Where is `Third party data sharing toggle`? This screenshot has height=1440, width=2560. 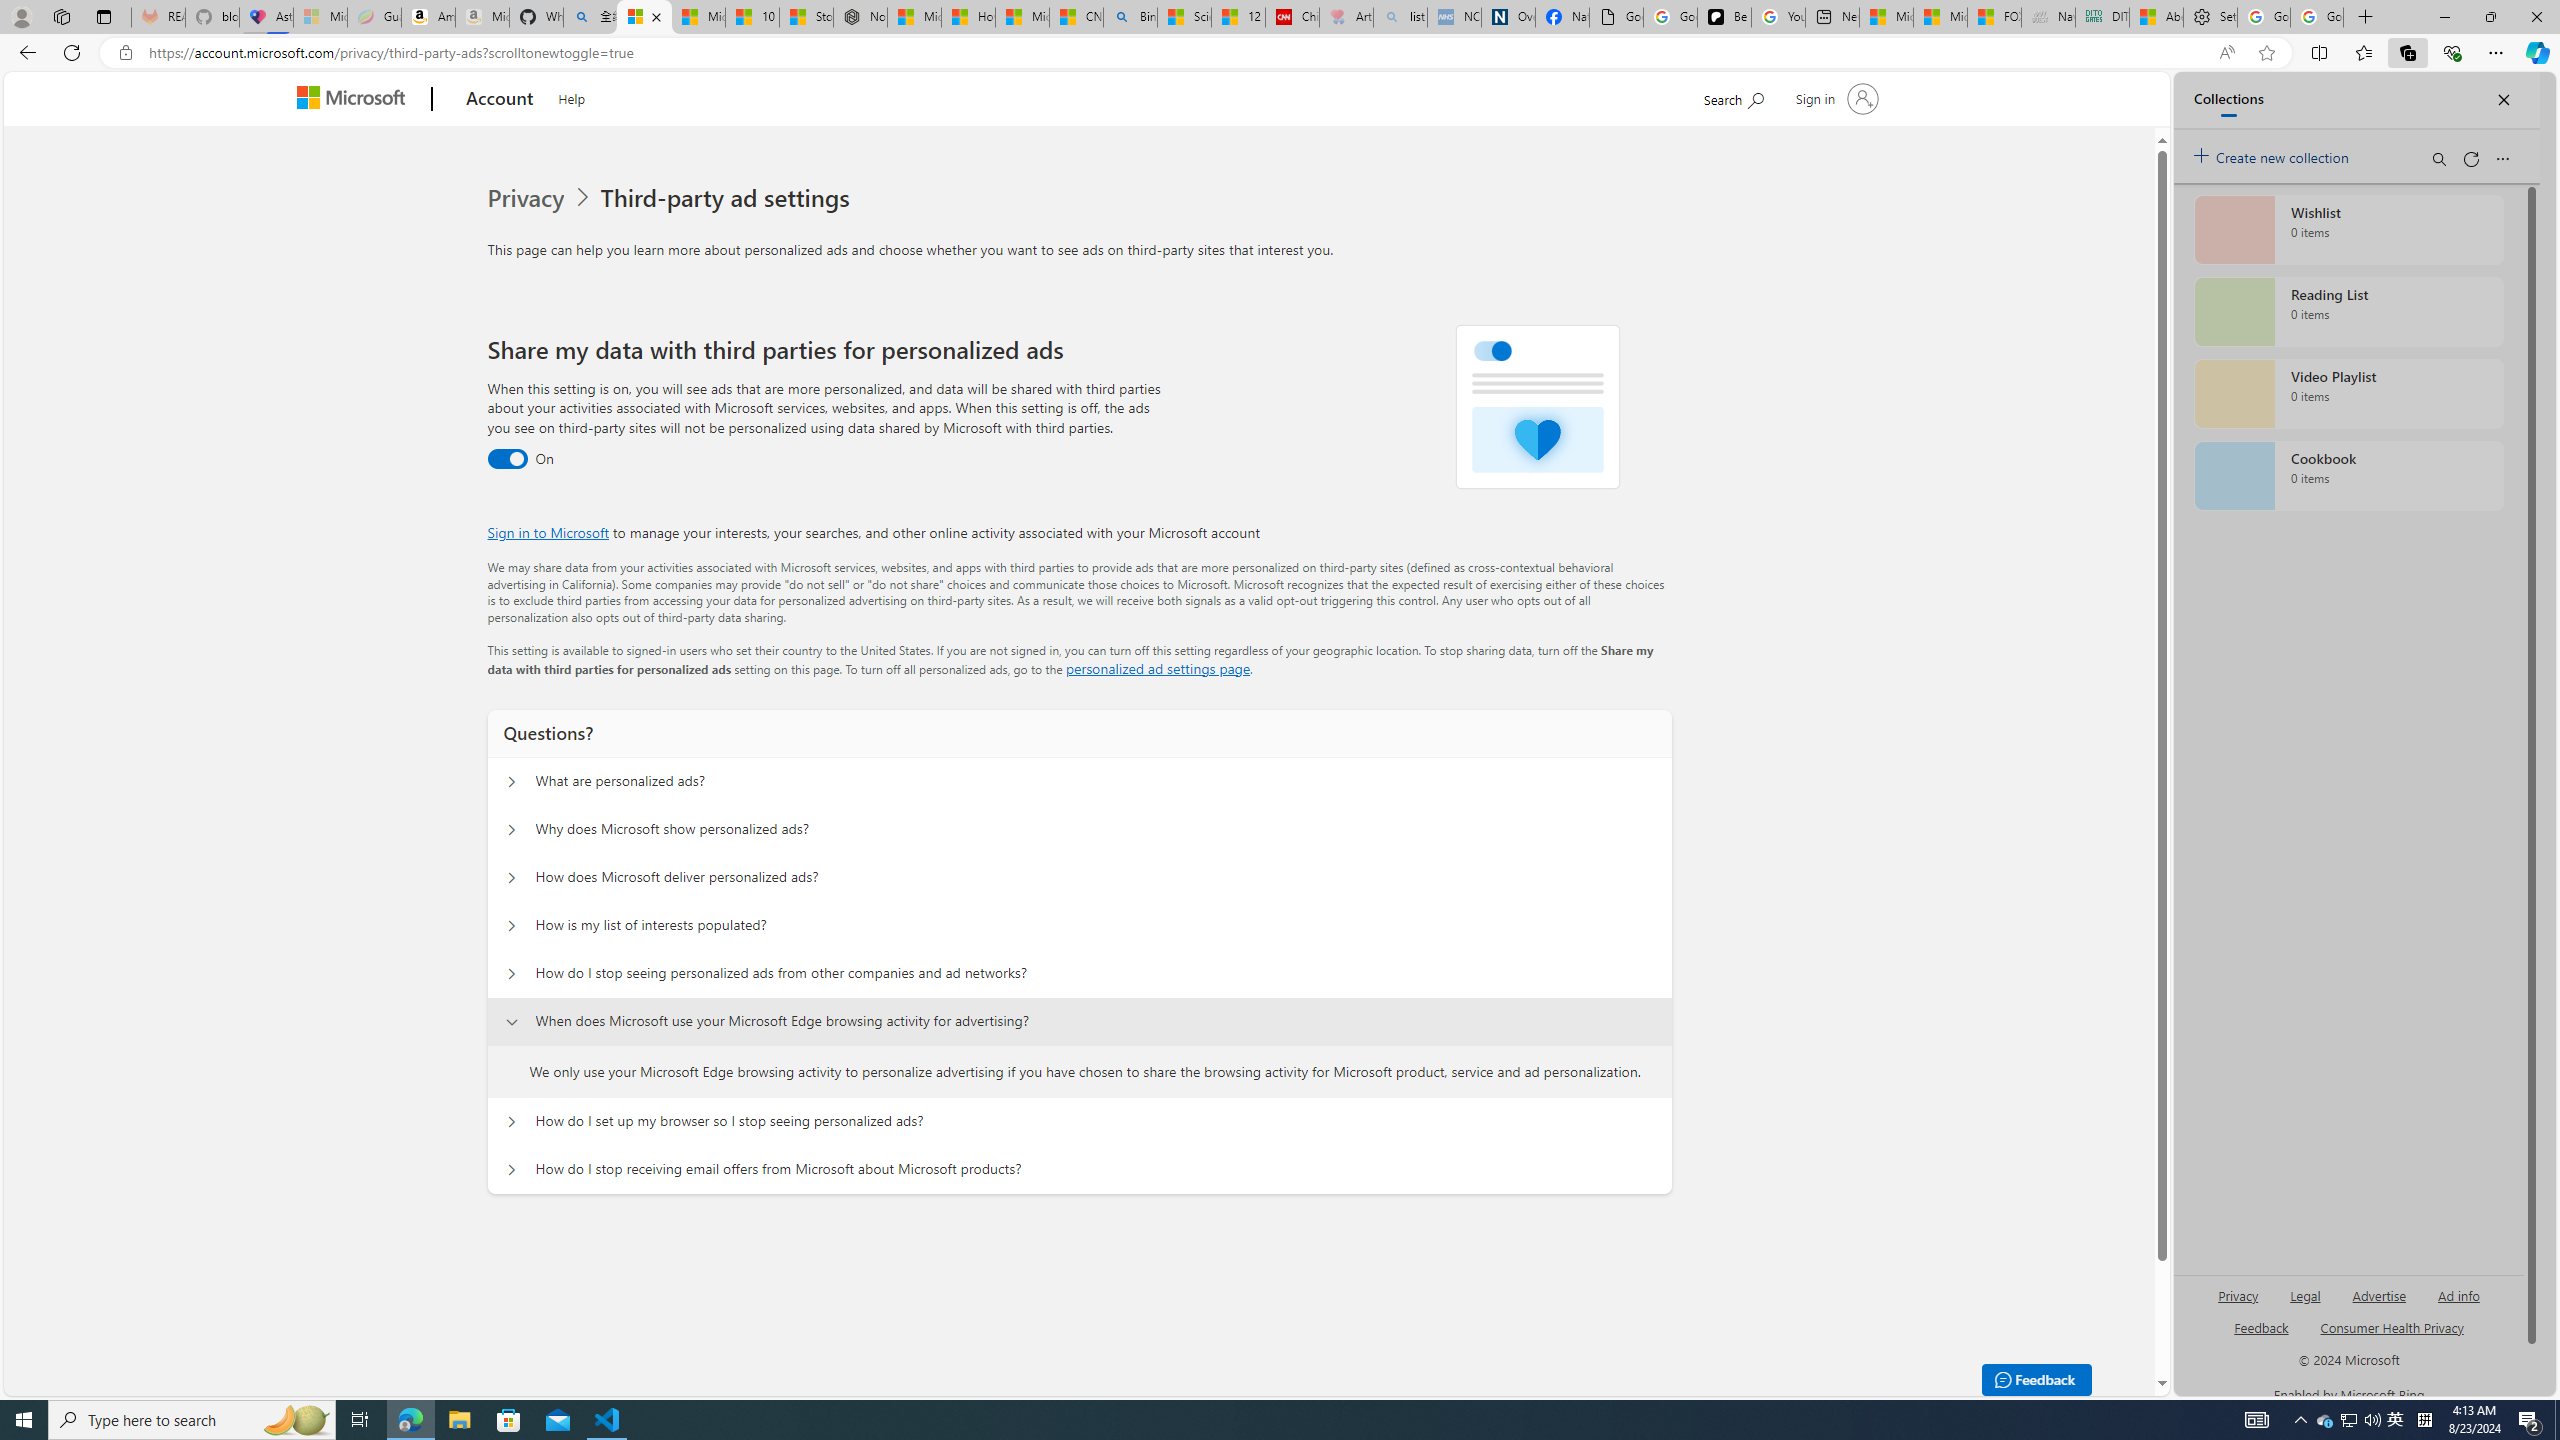 Third party data sharing toggle is located at coordinates (506, 459).